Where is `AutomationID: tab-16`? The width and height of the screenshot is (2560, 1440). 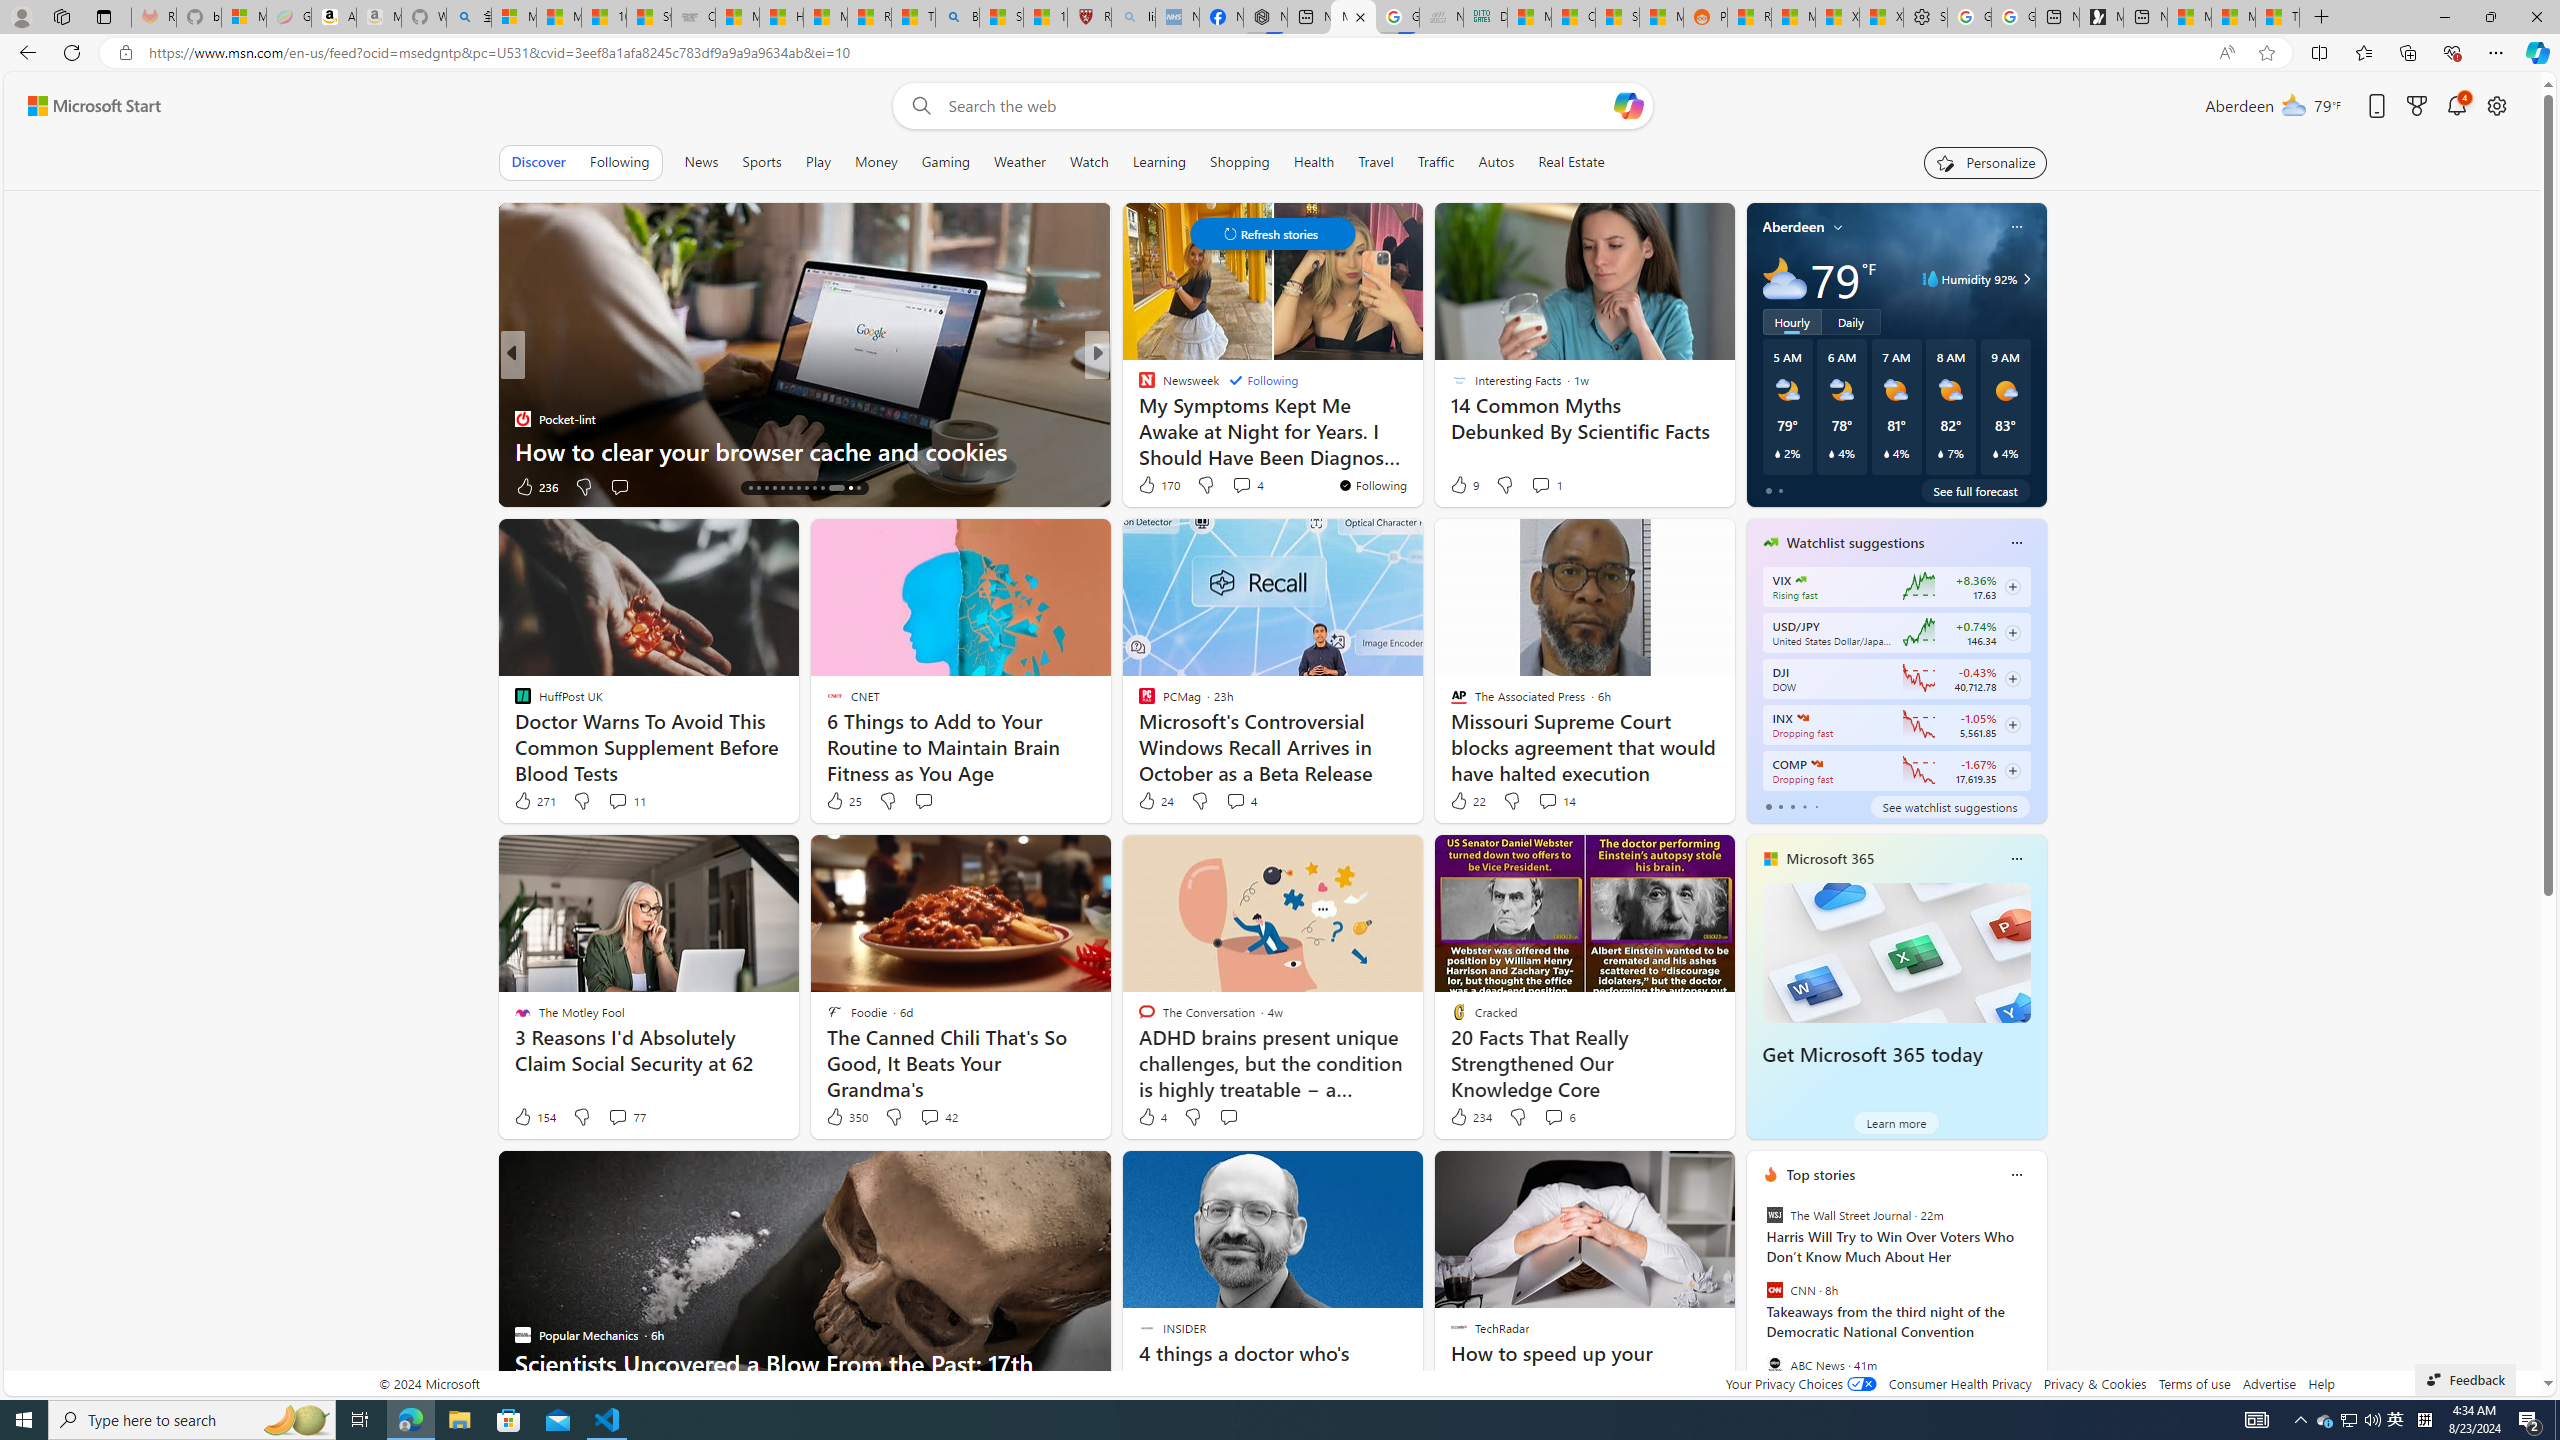
AutomationID: tab-16 is located at coordinates (766, 488).